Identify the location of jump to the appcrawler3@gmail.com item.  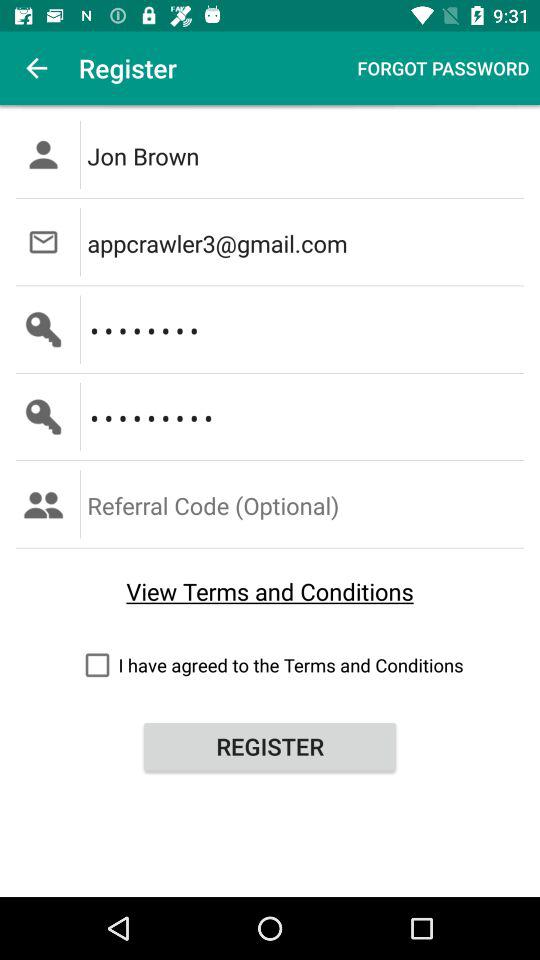
(306, 242).